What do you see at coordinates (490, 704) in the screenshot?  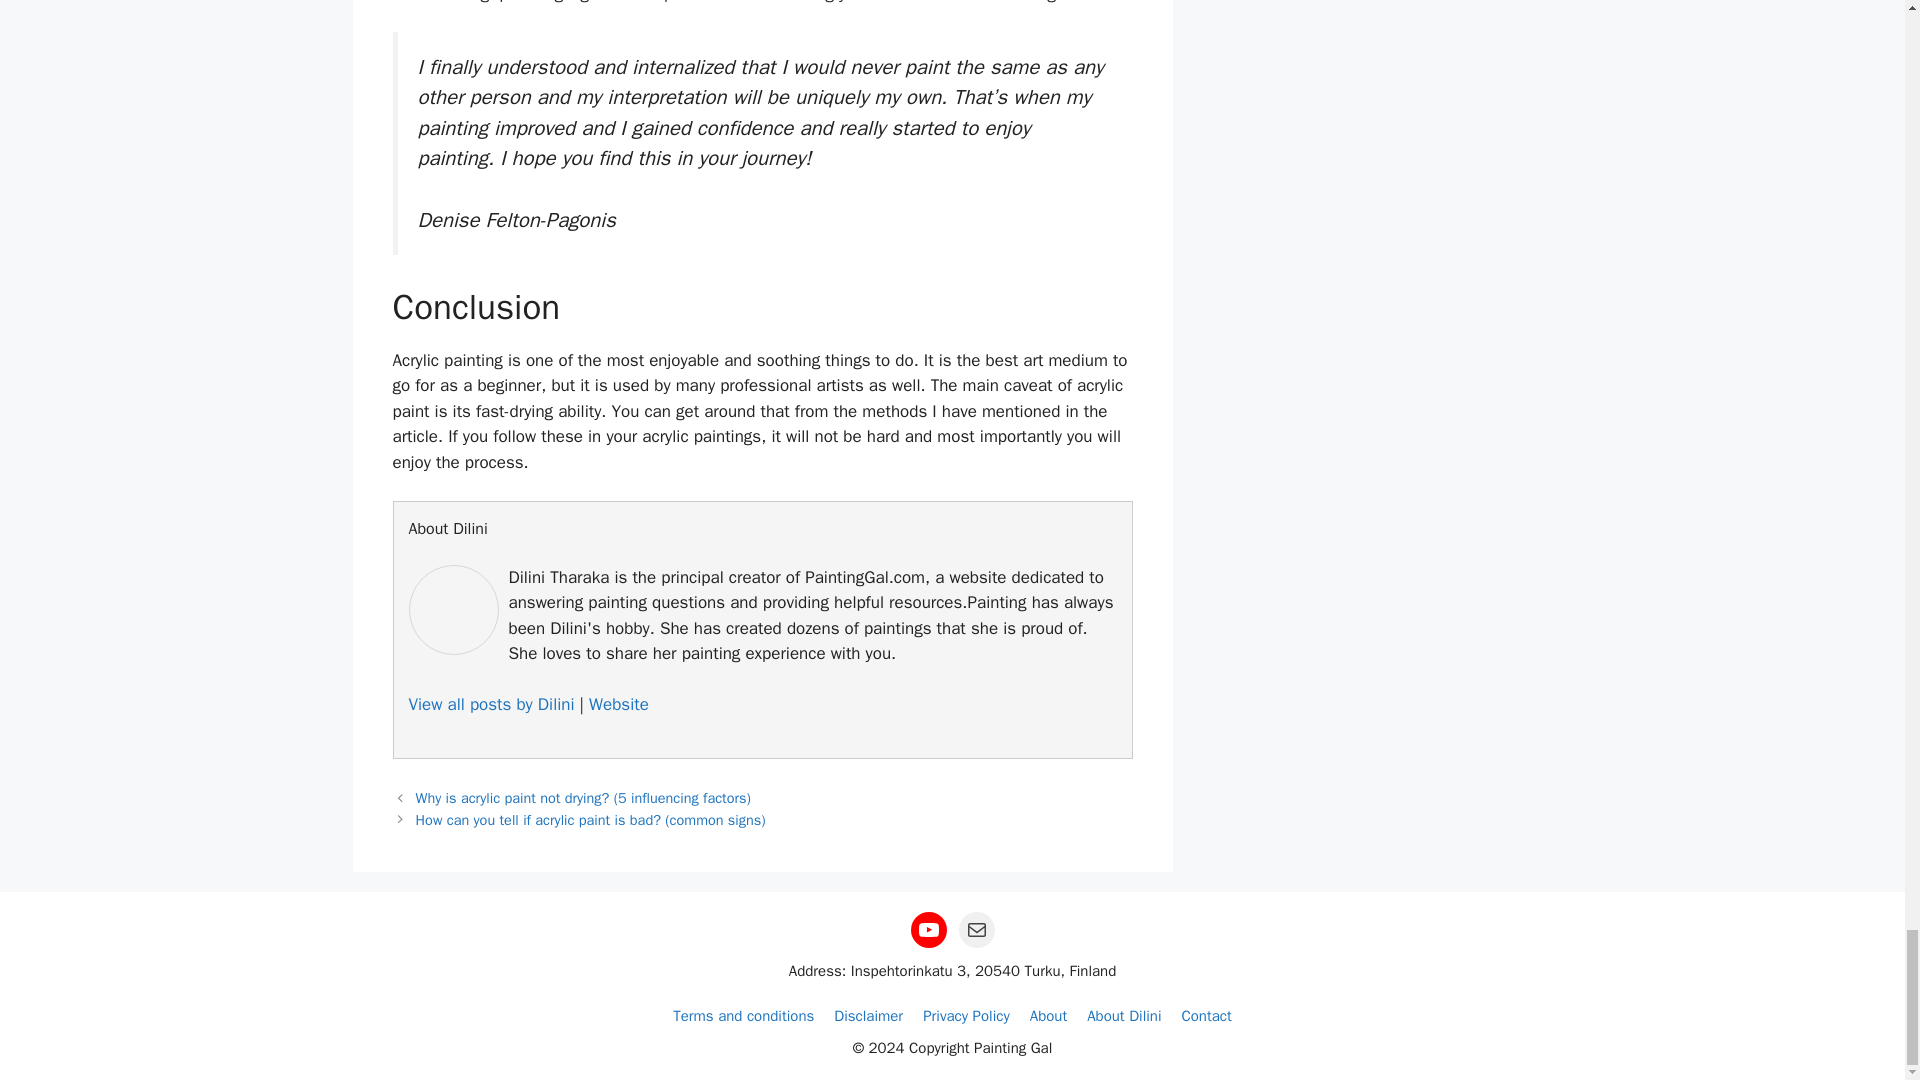 I see `View all posts by Dilini` at bounding box center [490, 704].